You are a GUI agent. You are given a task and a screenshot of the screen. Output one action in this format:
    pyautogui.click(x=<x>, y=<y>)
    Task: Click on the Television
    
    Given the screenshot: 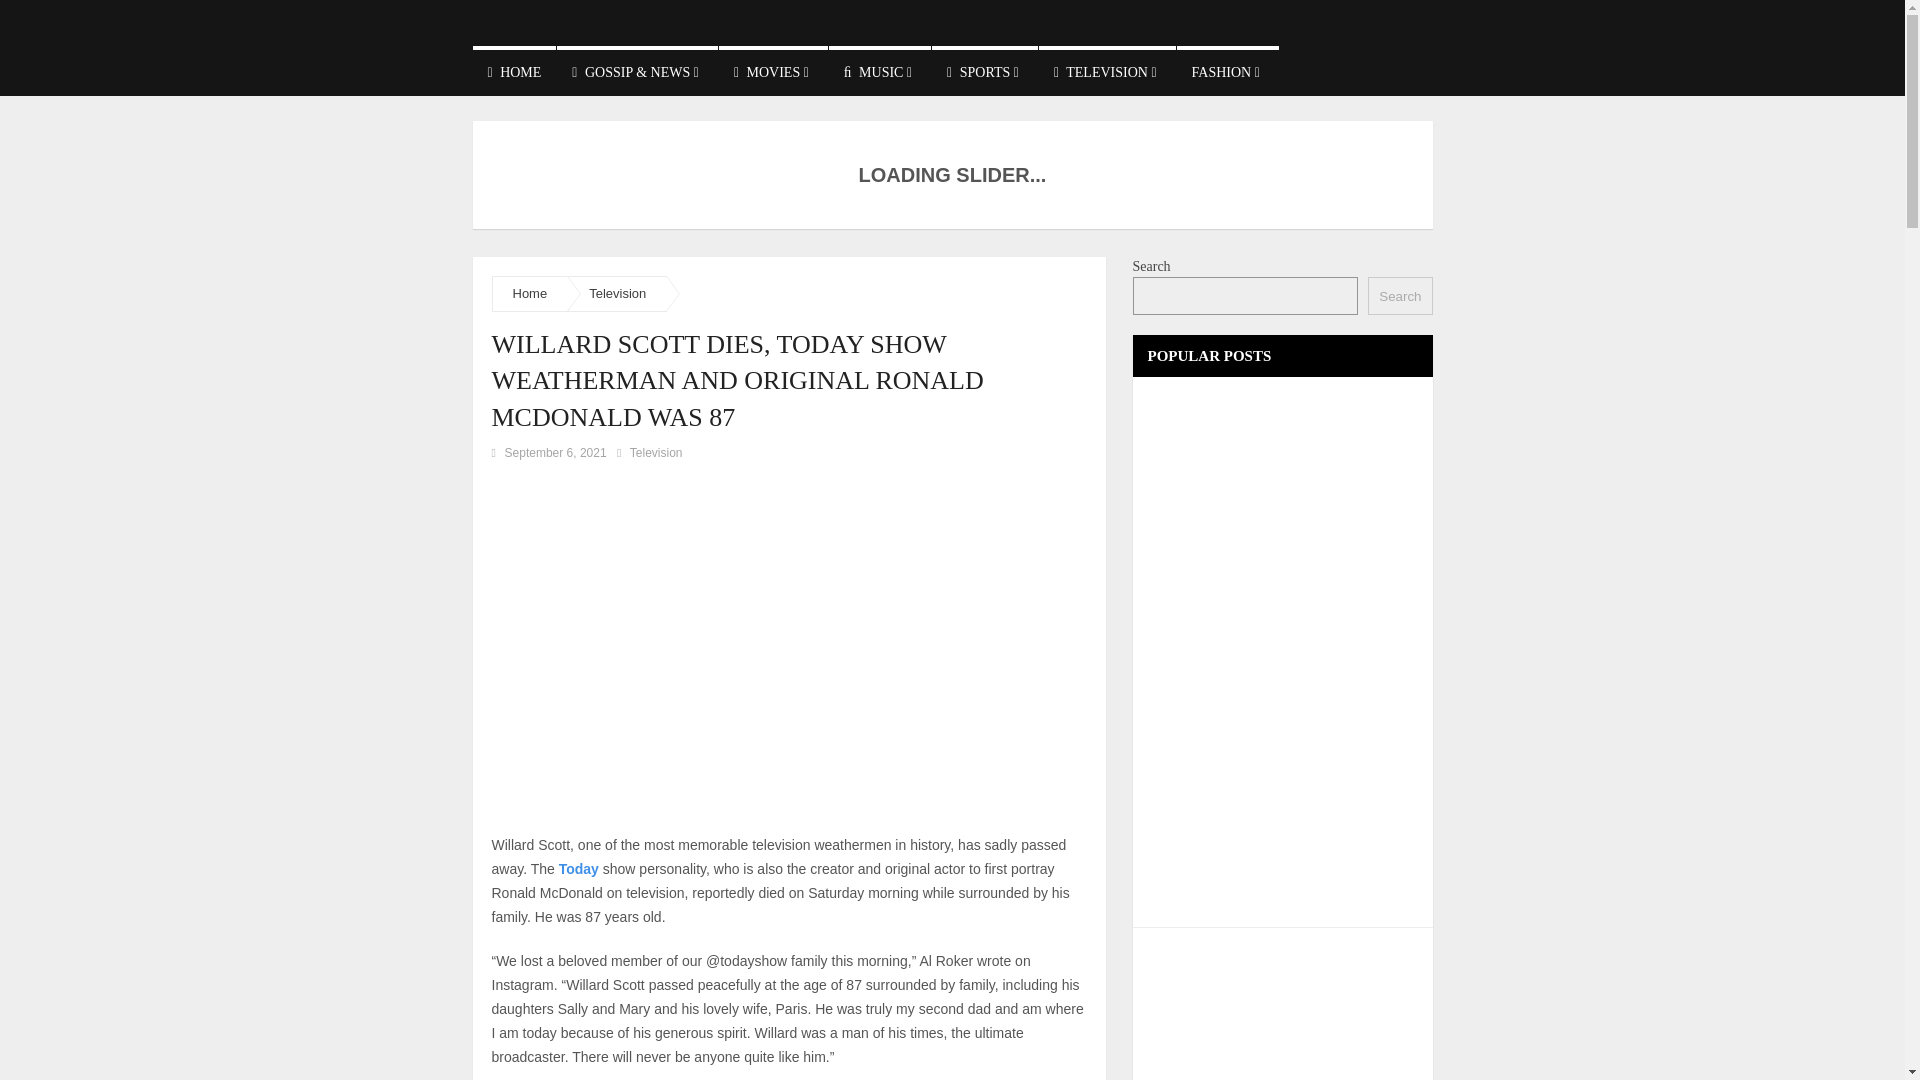 What is the action you would take?
    pyautogui.click(x=656, y=453)
    